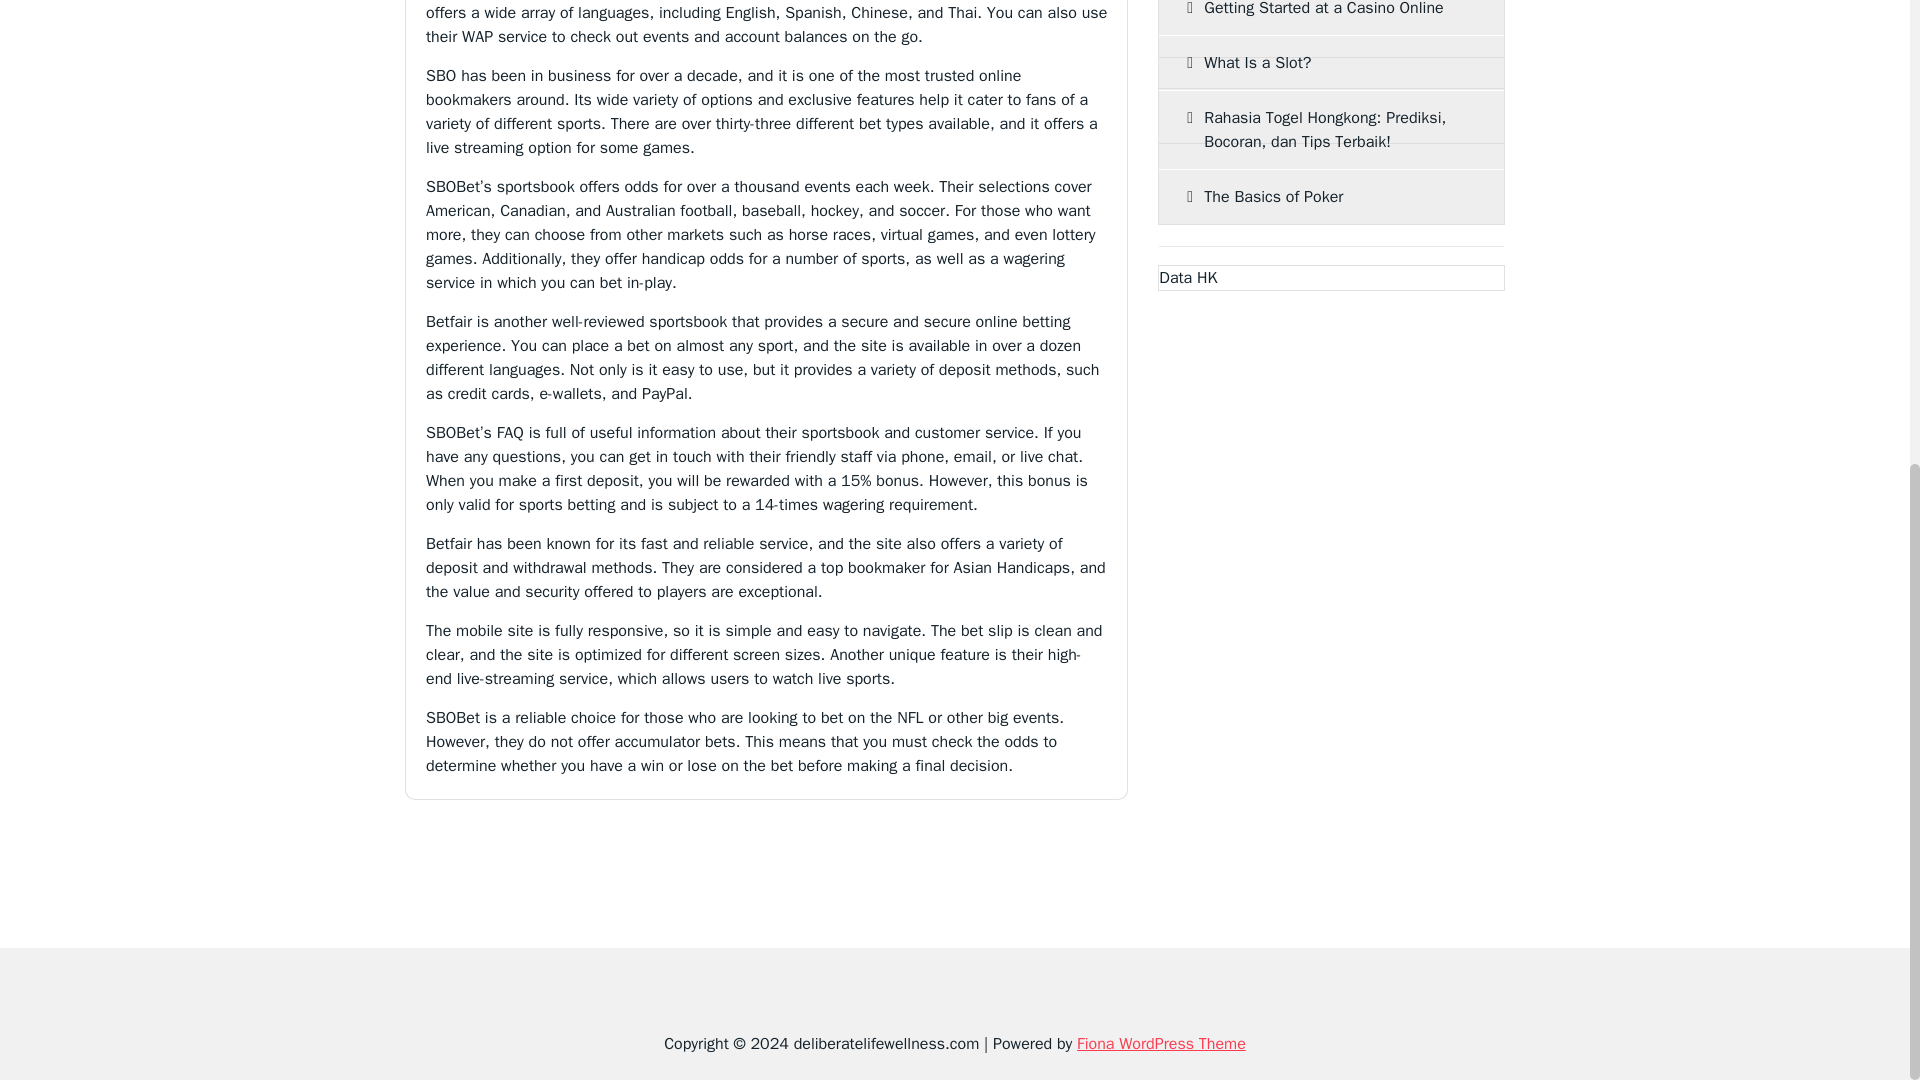 The height and width of the screenshot is (1080, 1920). Describe the element at coordinates (1162, 1044) in the screenshot. I see `Fiona WordPress Theme` at that location.